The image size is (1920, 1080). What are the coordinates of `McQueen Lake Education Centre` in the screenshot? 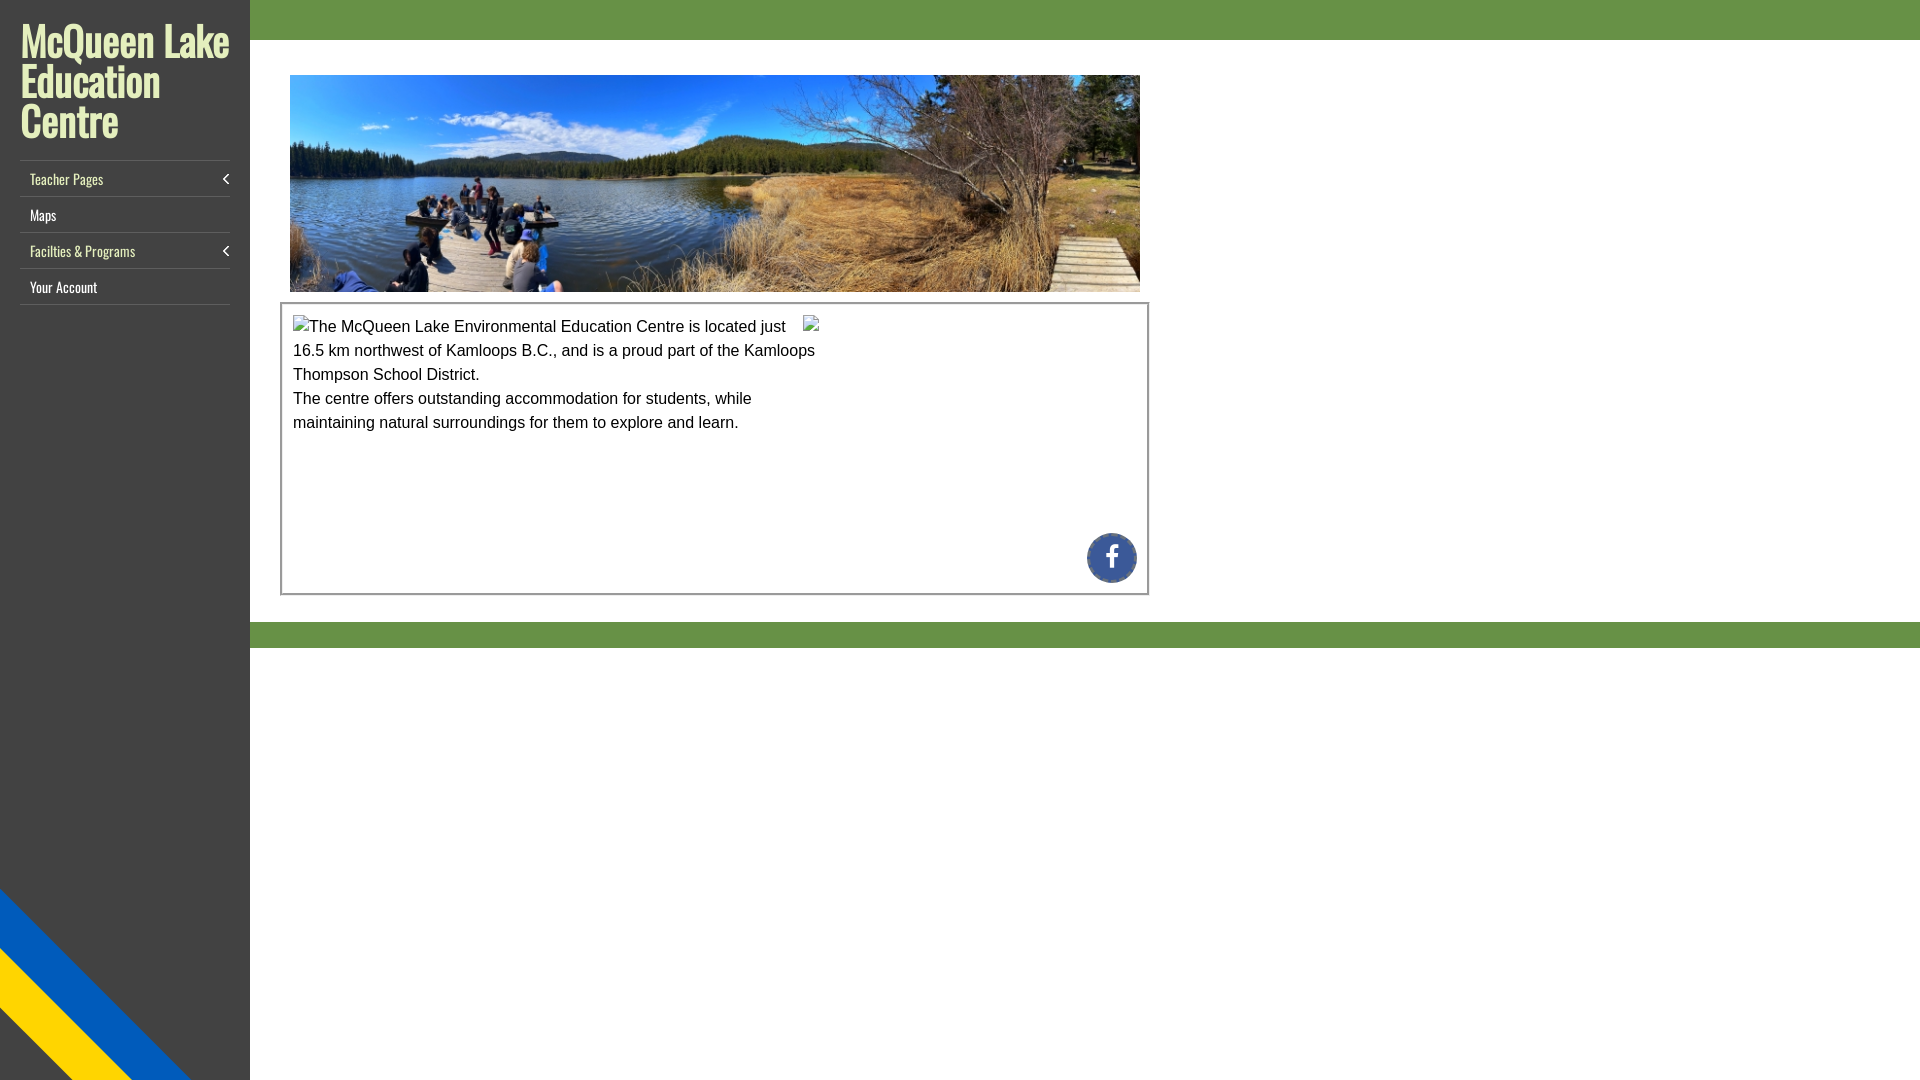 It's located at (124, 80).